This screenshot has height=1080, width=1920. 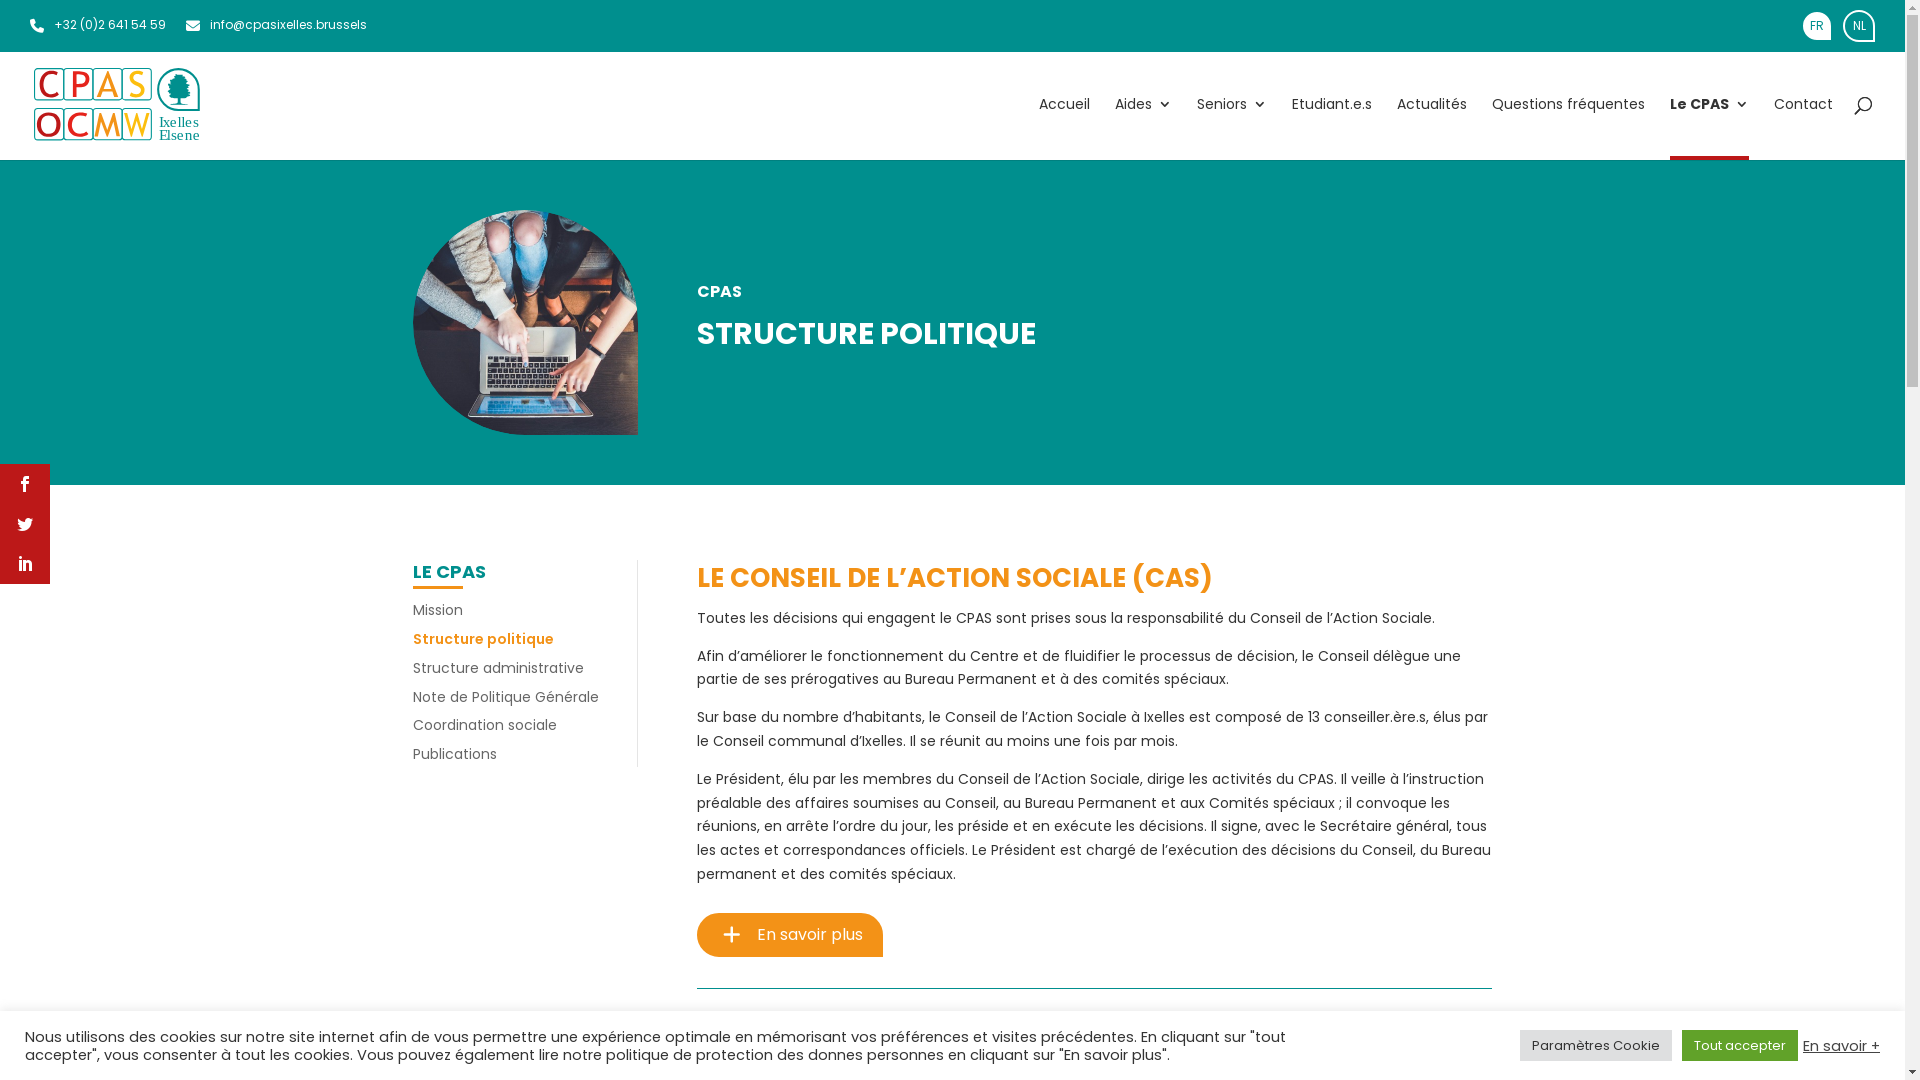 What do you see at coordinates (1232, 128) in the screenshot?
I see `Seniors` at bounding box center [1232, 128].